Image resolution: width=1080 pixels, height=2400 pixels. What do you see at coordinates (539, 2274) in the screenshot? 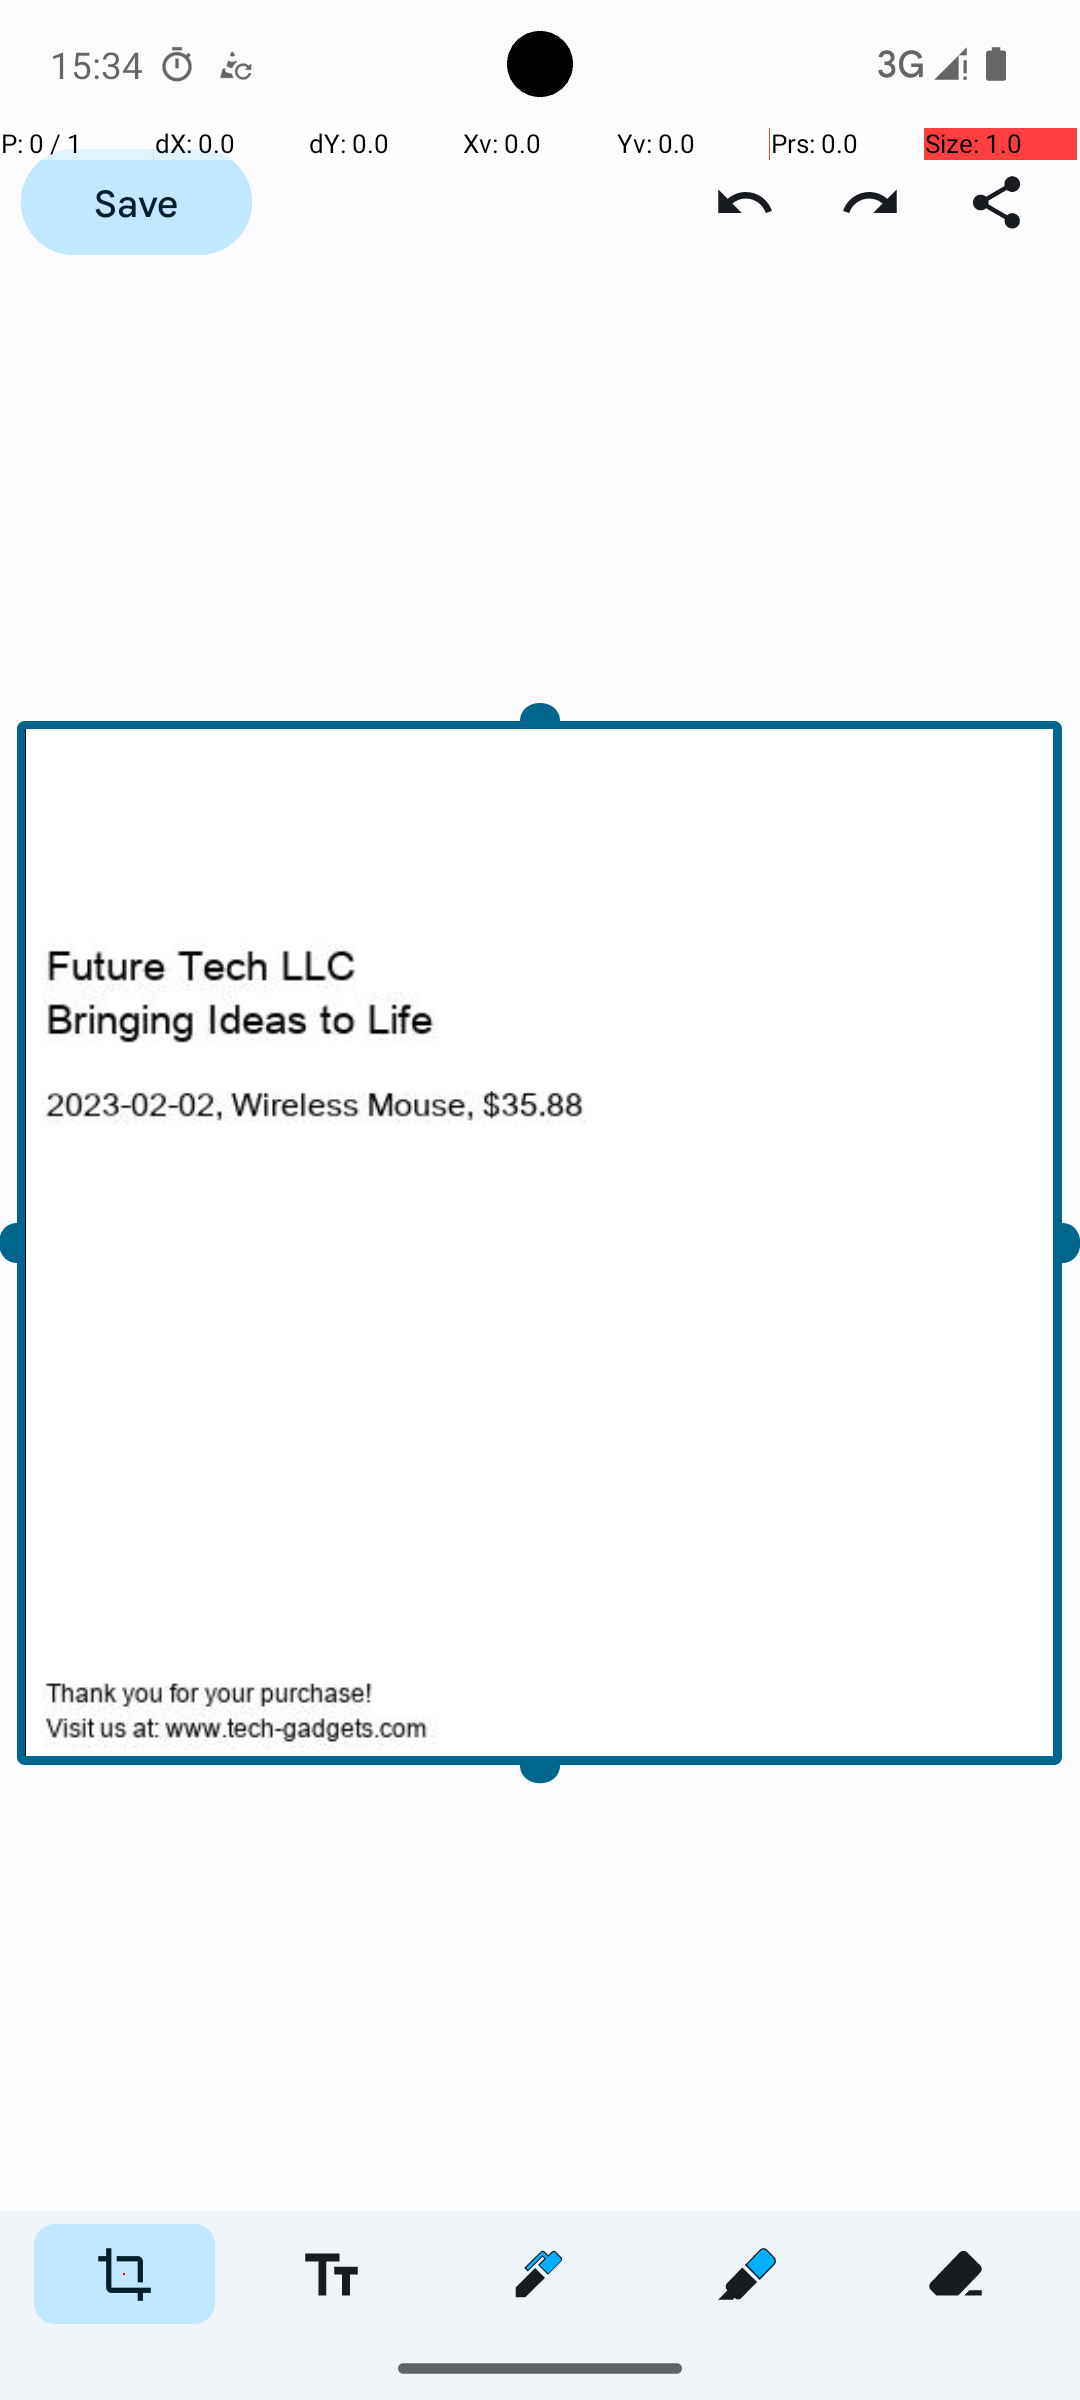
I see `Pen` at bounding box center [539, 2274].